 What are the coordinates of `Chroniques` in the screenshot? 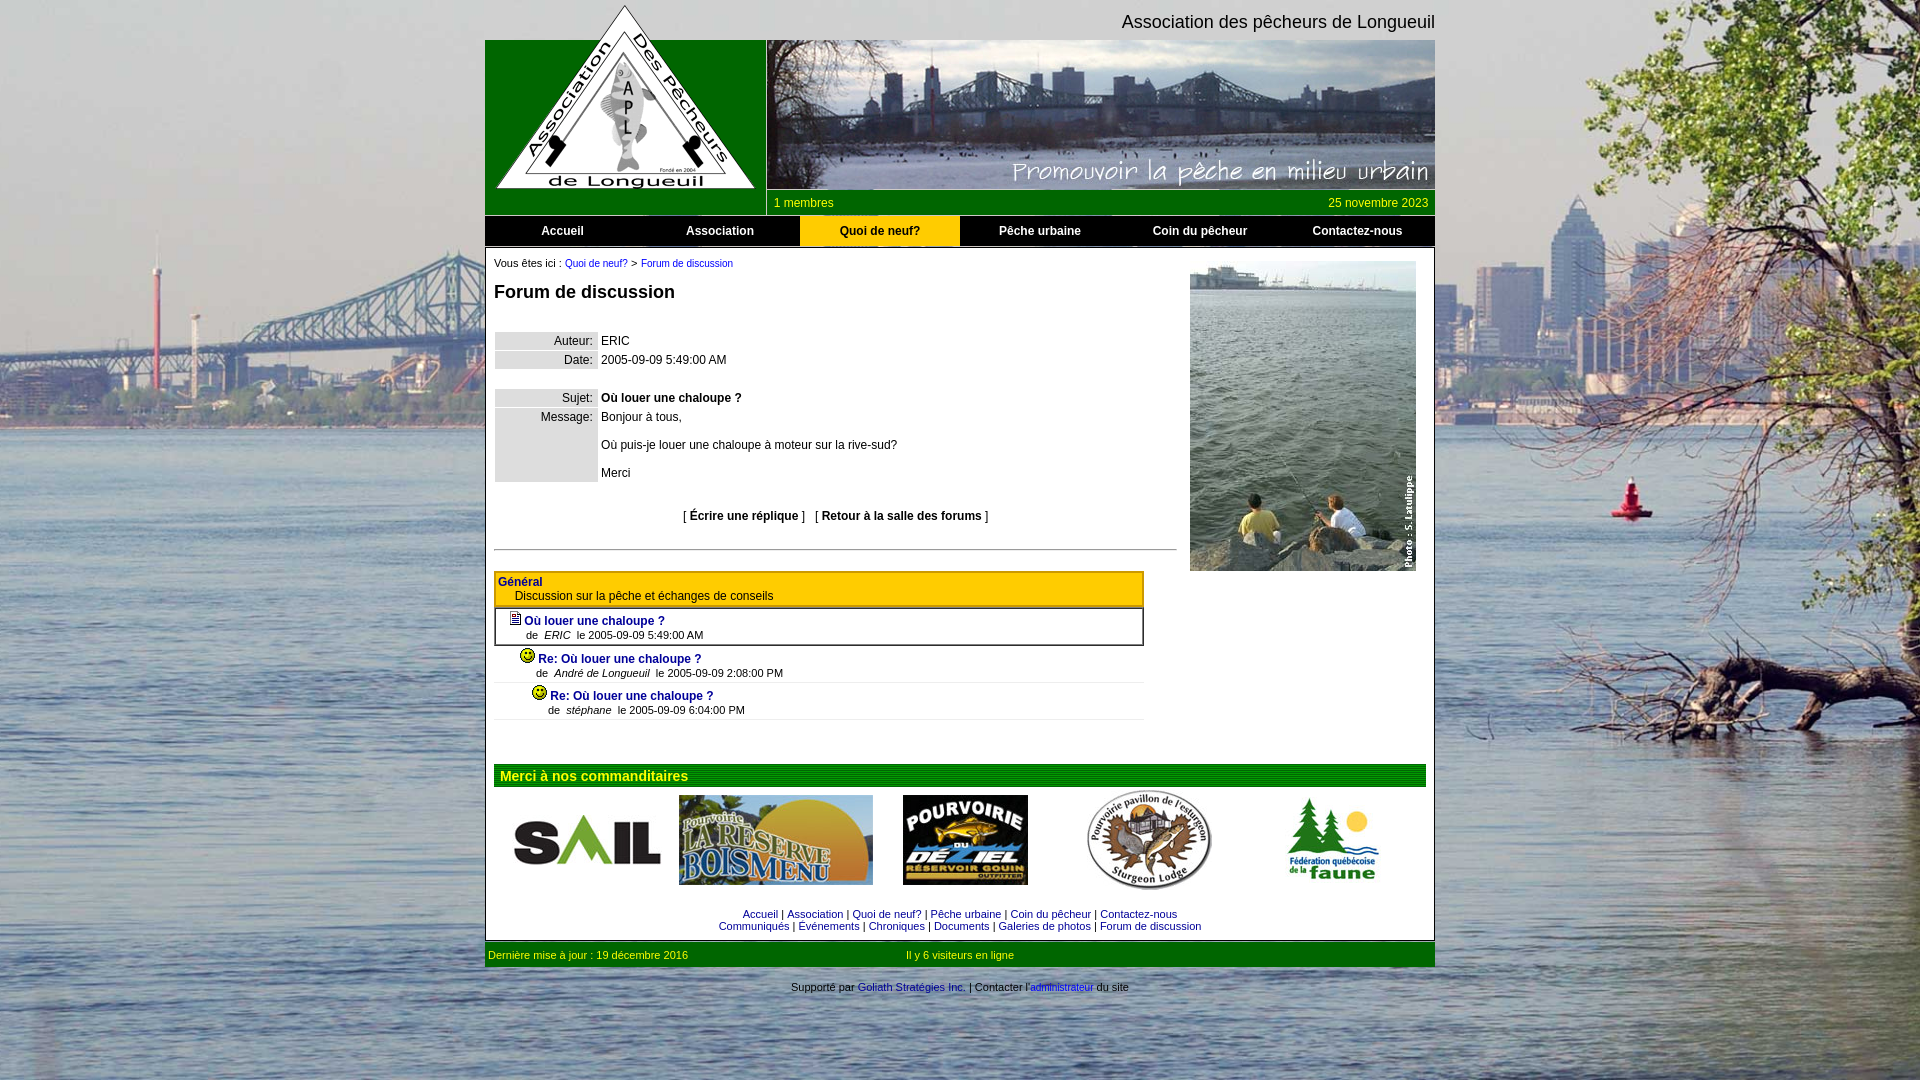 It's located at (897, 926).